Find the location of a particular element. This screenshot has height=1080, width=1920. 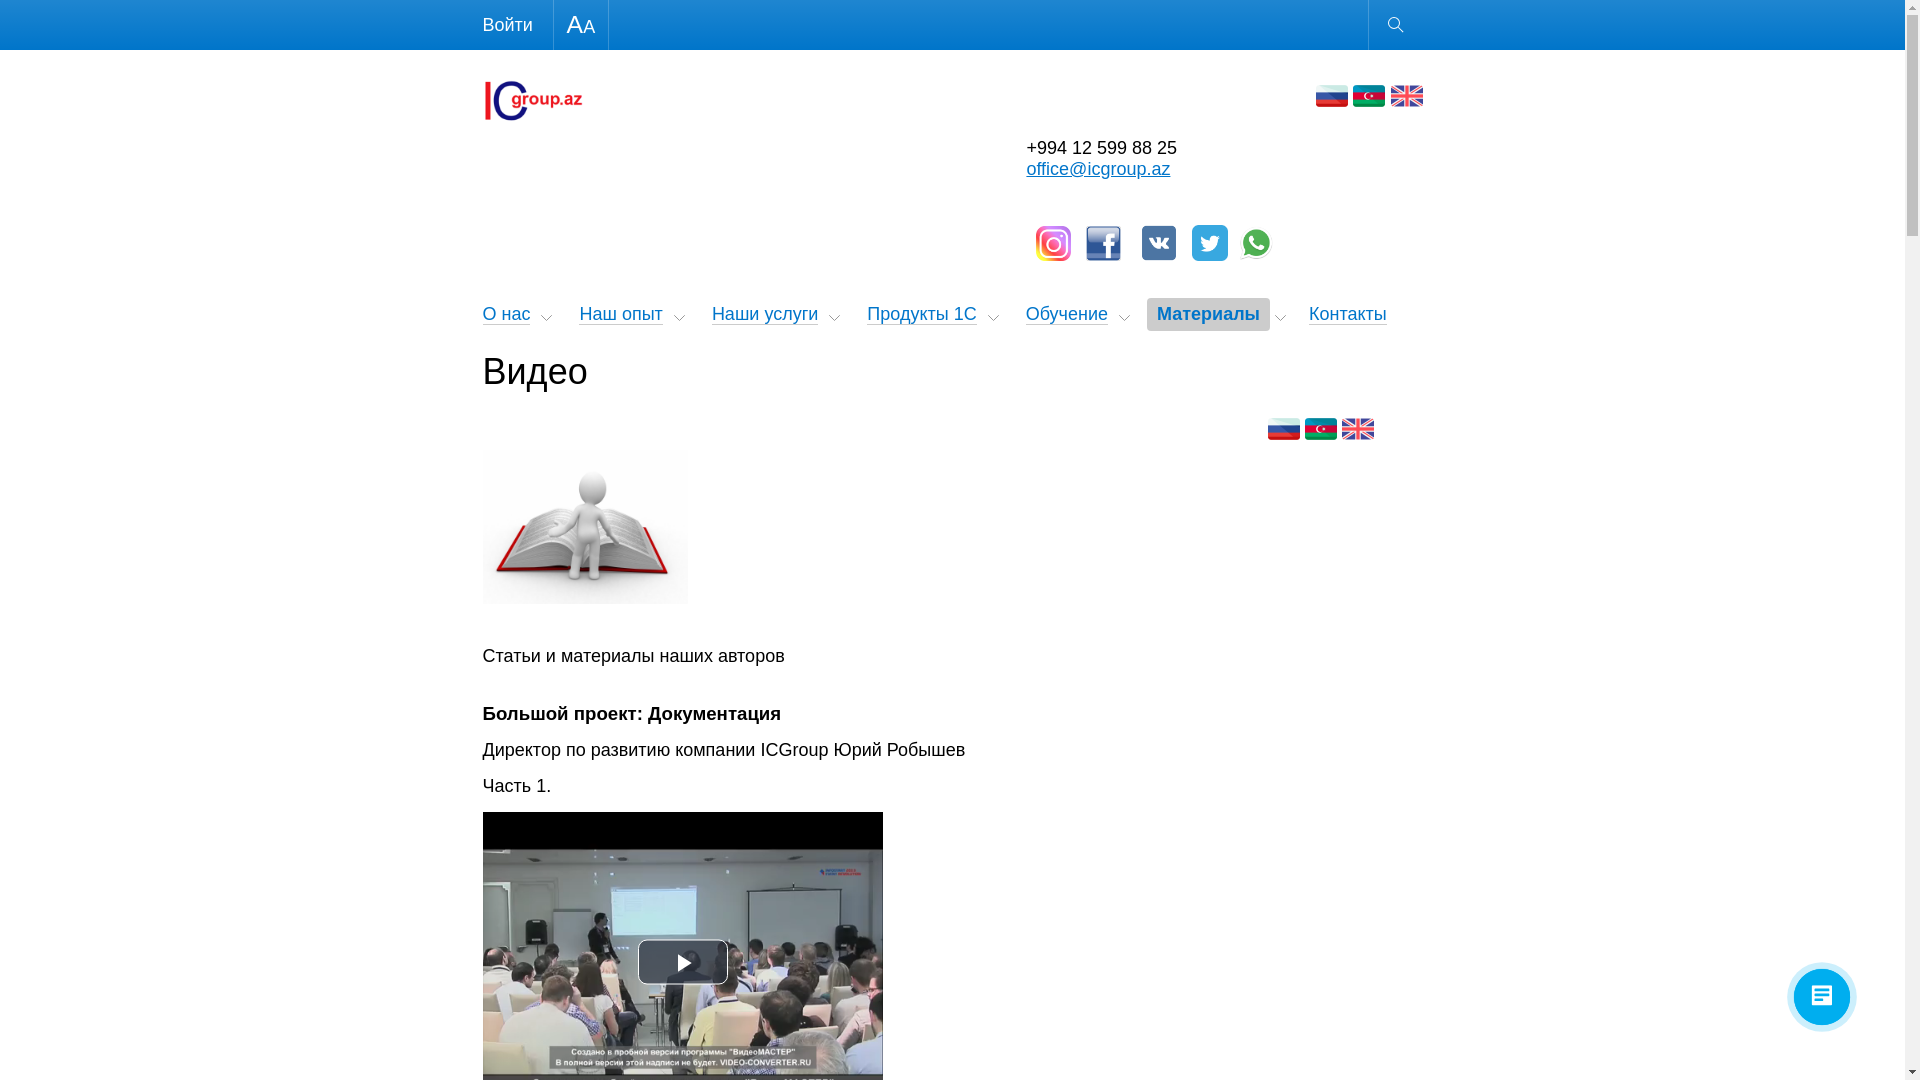

twitter is located at coordinates (1210, 243).